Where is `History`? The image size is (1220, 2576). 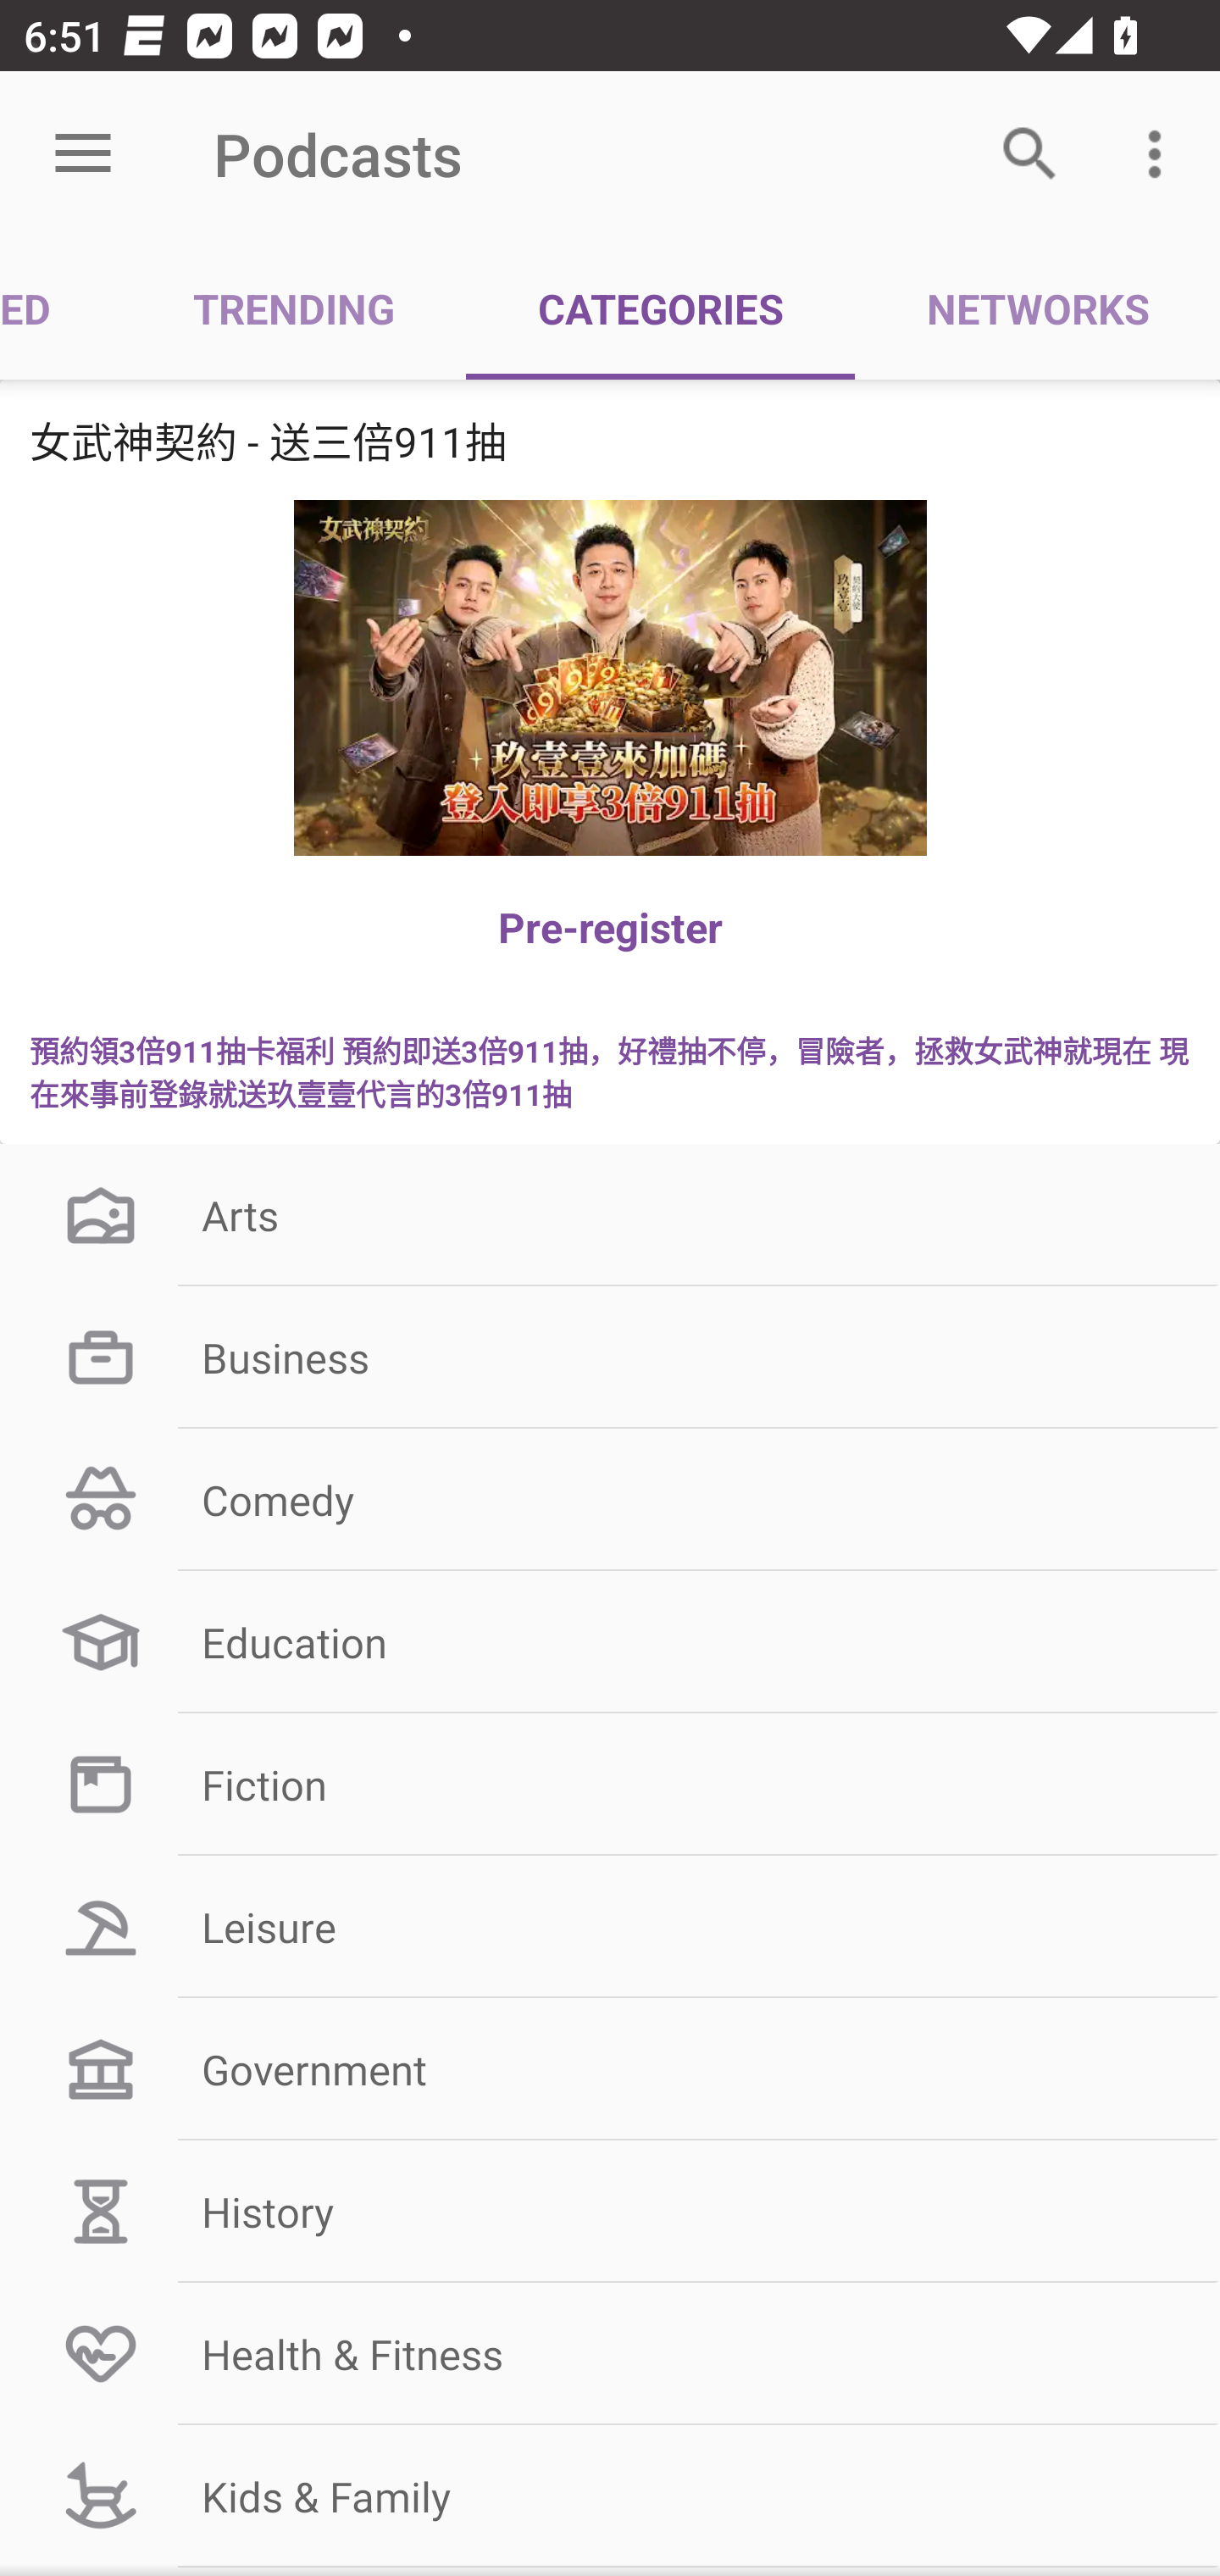
History is located at coordinates (610, 2212).